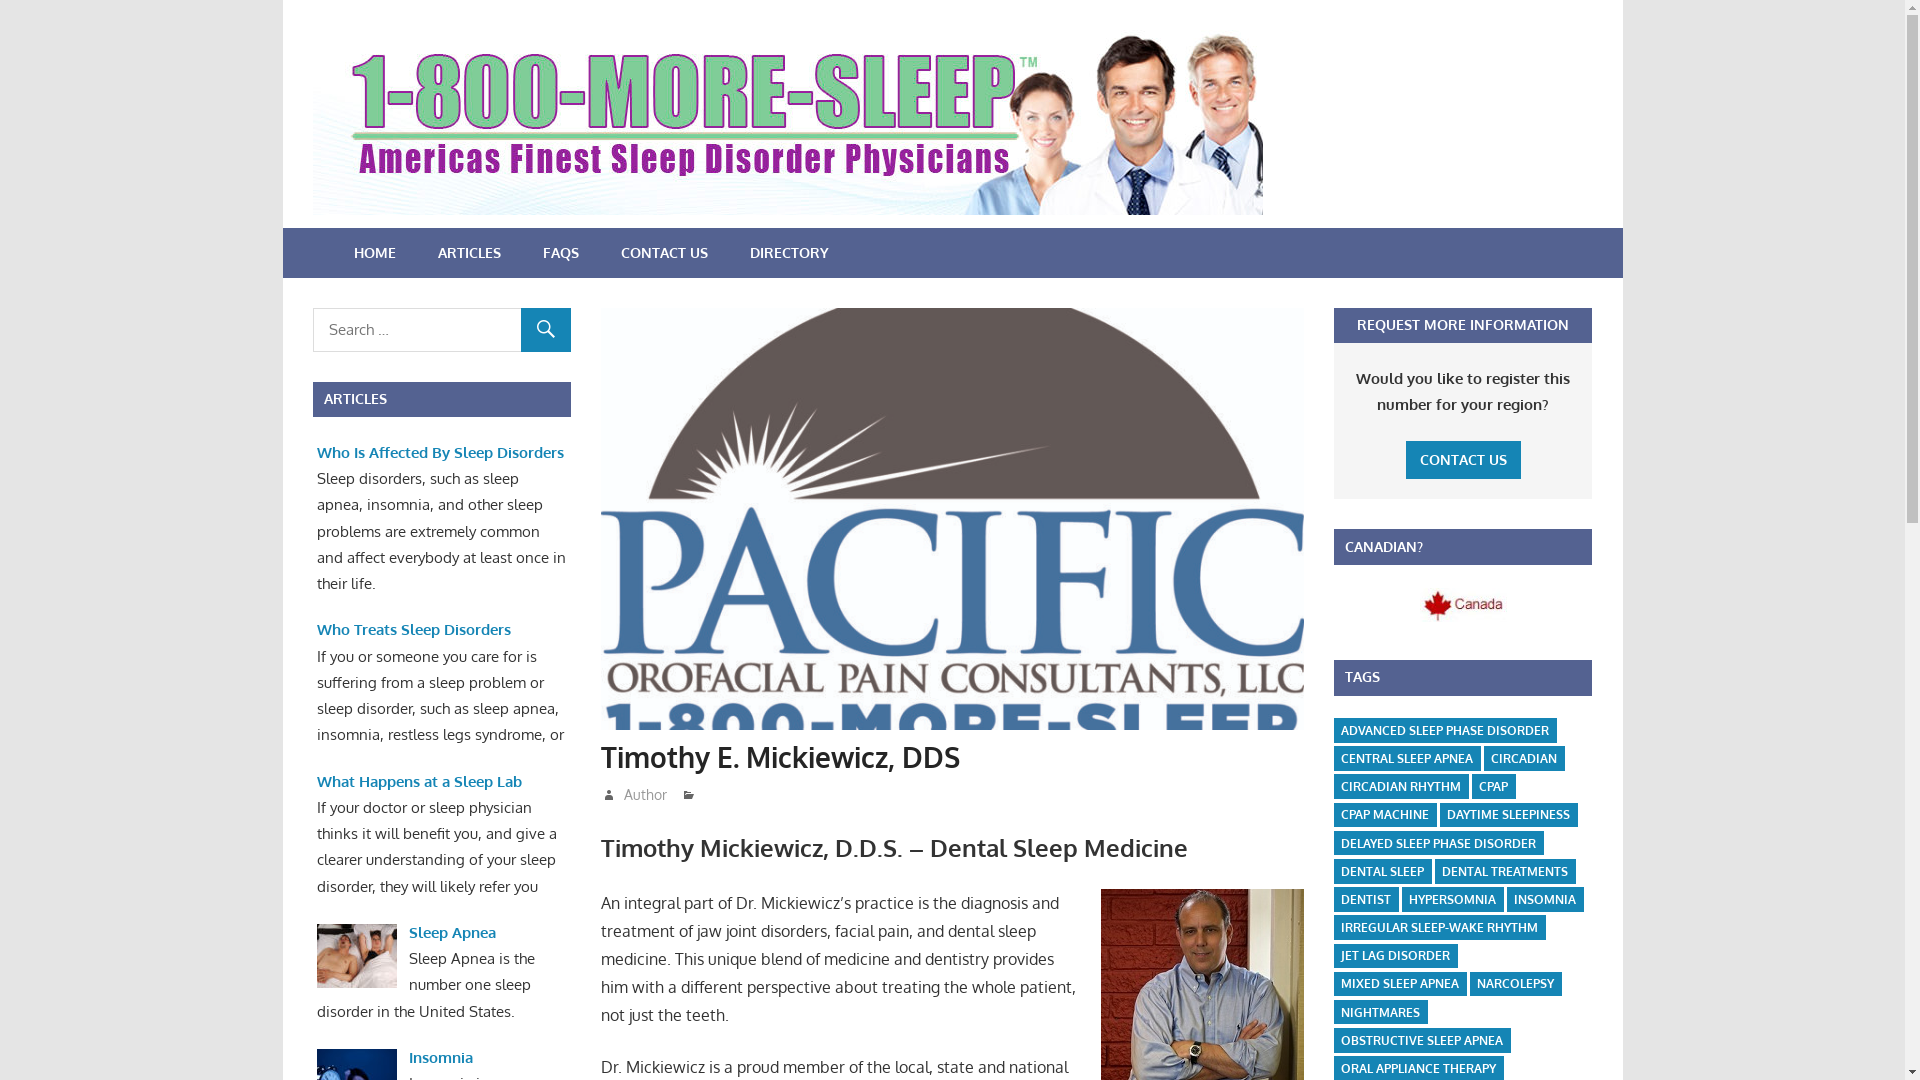 The height and width of the screenshot is (1080, 1920). Describe the element at coordinates (1516, 984) in the screenshot. I see `NARCOLEPSY` at that location.